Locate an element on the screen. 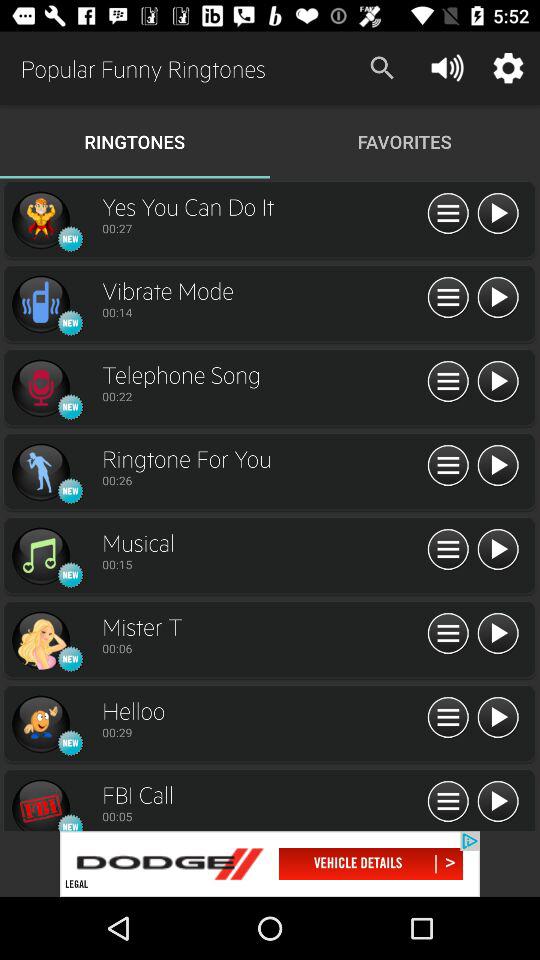 The height and width of the screenshot is (960, 540). music play option is located at coordinates (40, 556).